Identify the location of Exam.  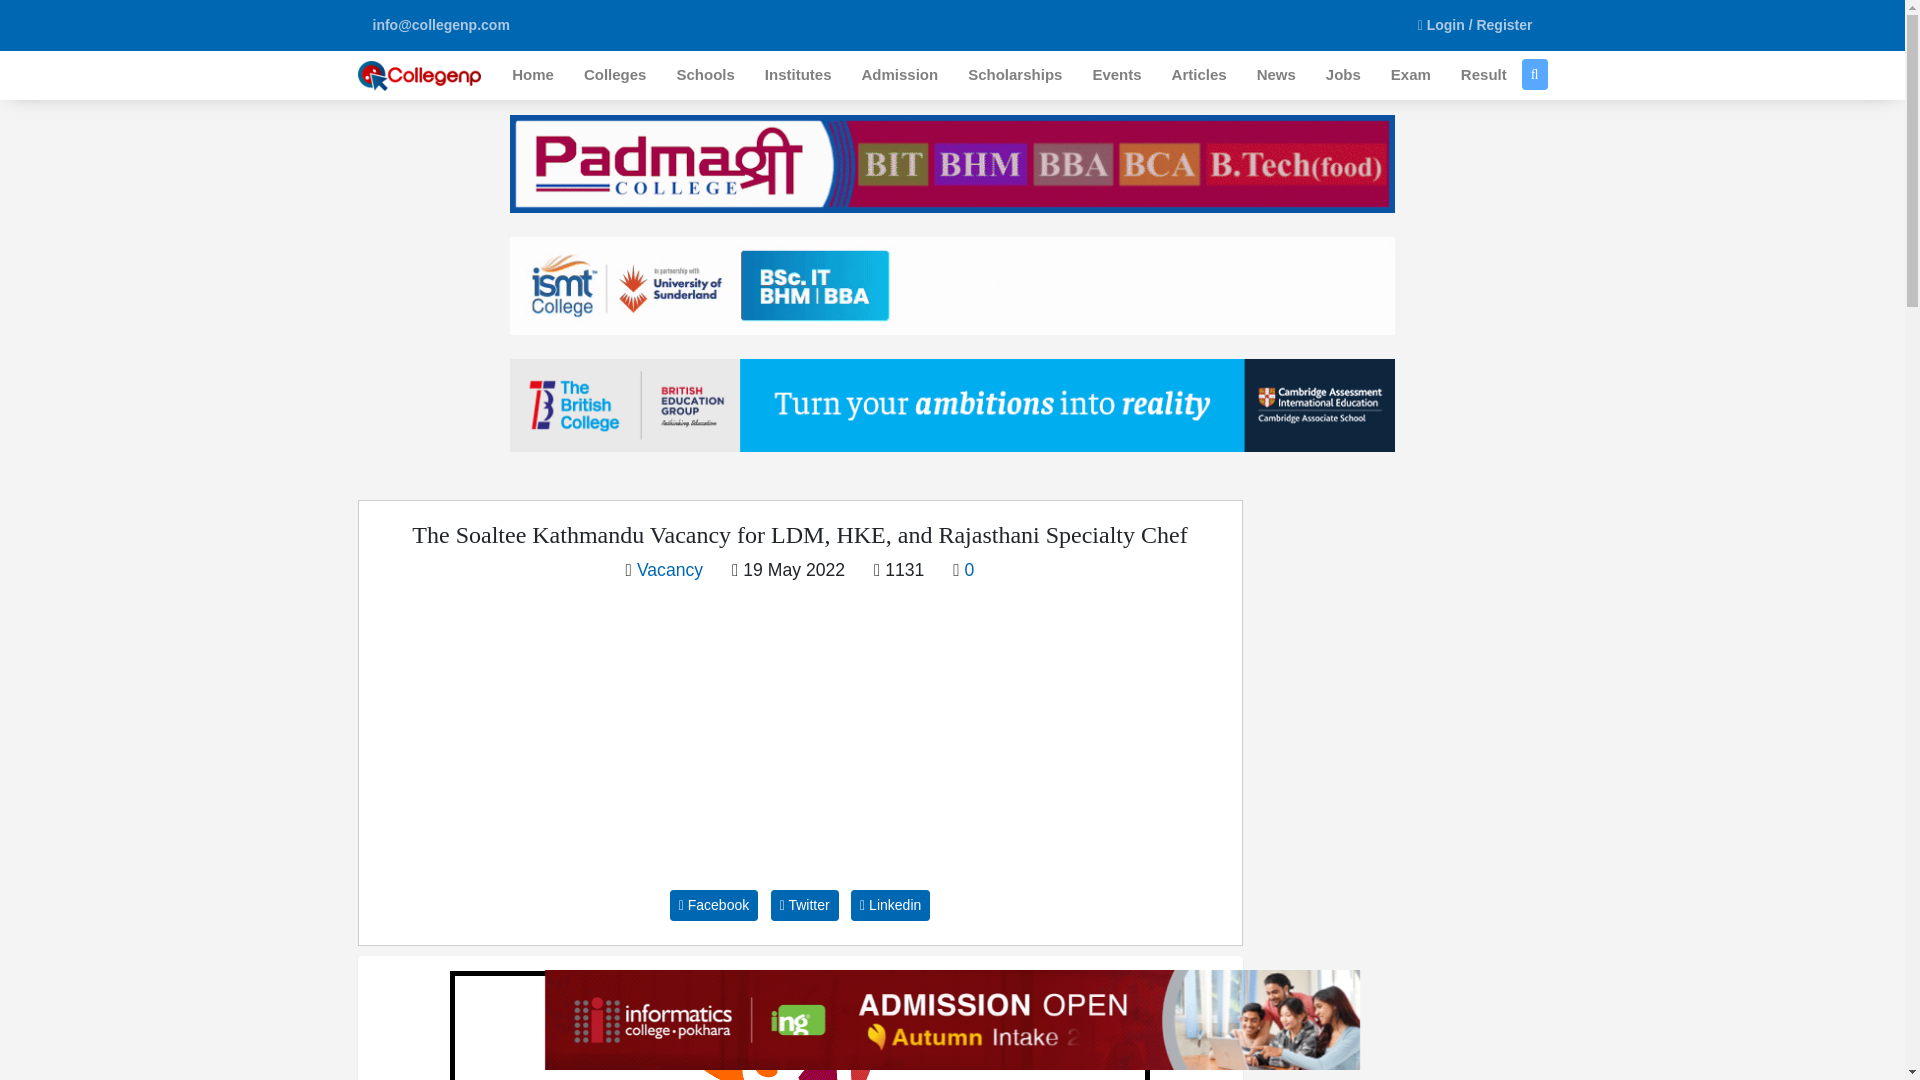
(1410, 75).